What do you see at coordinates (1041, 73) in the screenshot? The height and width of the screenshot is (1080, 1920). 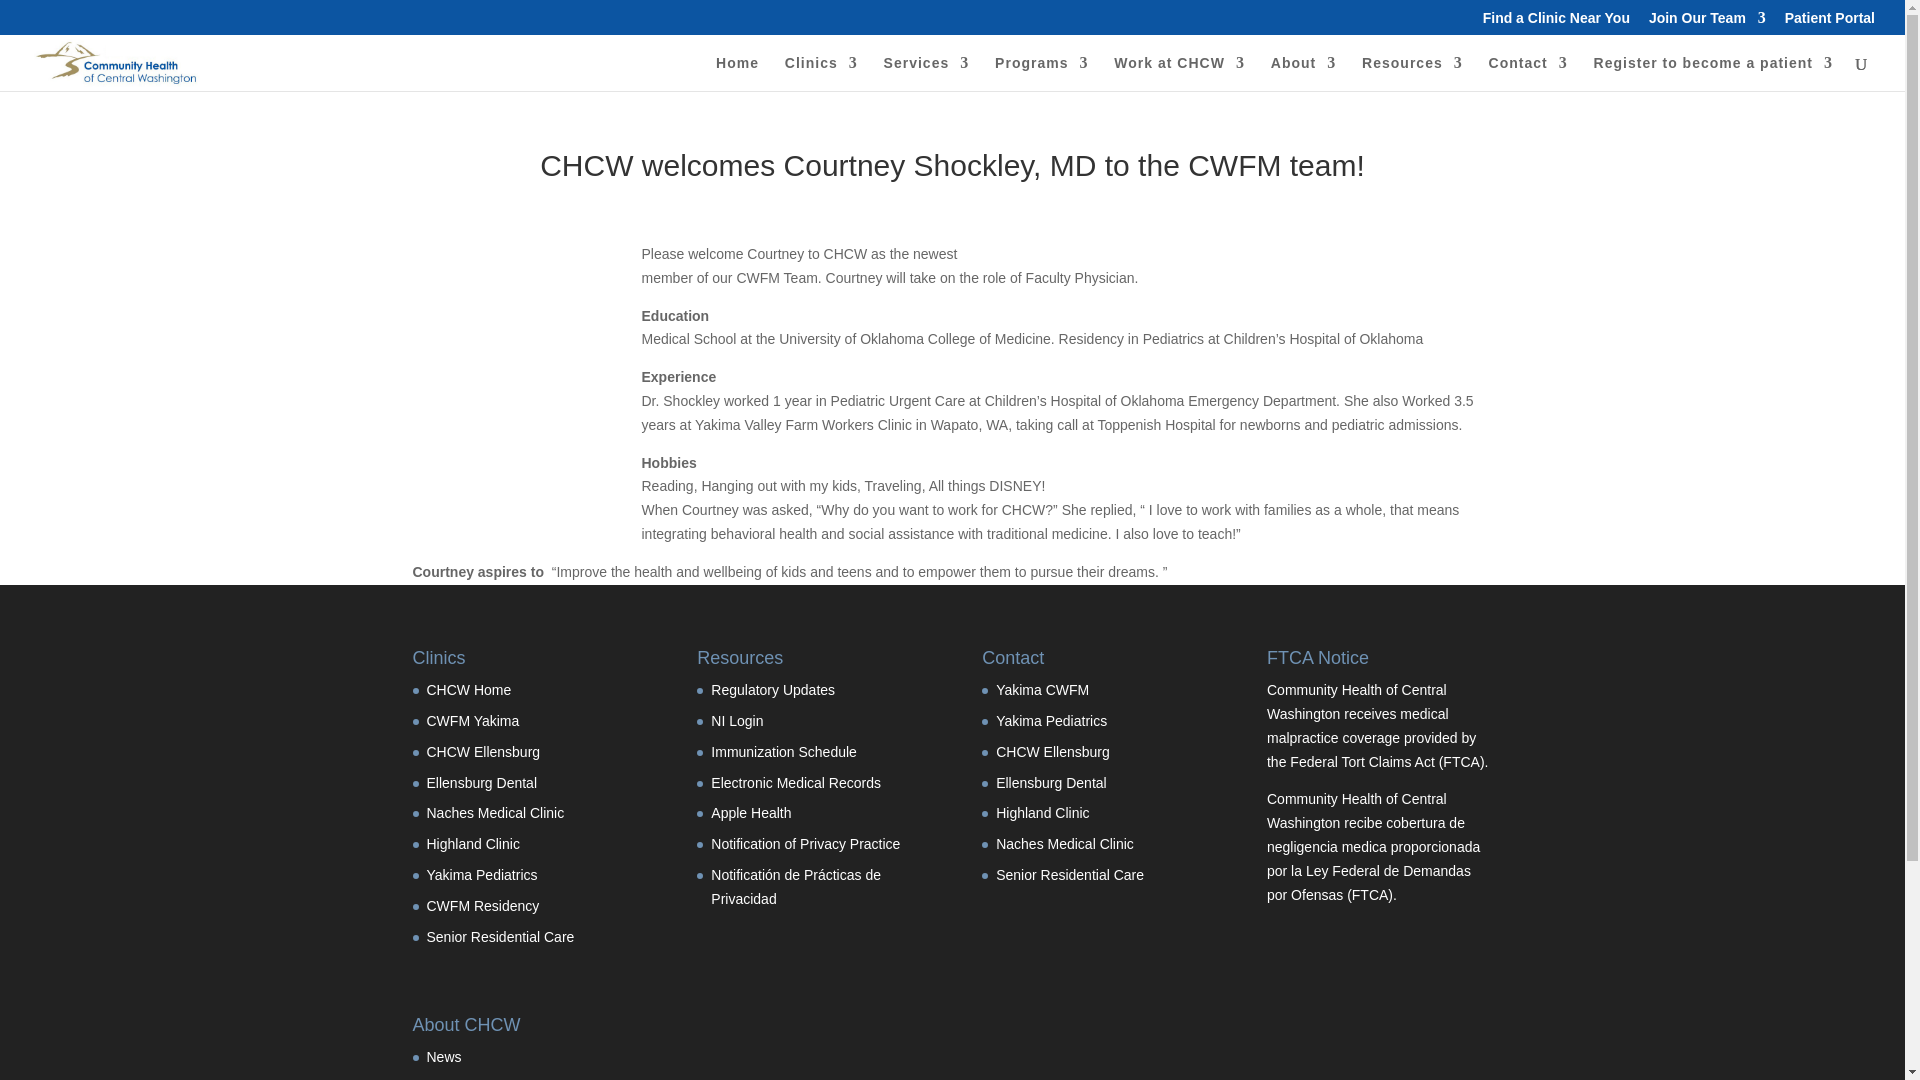 I see `Programs` at bounding box center [1041, 73].